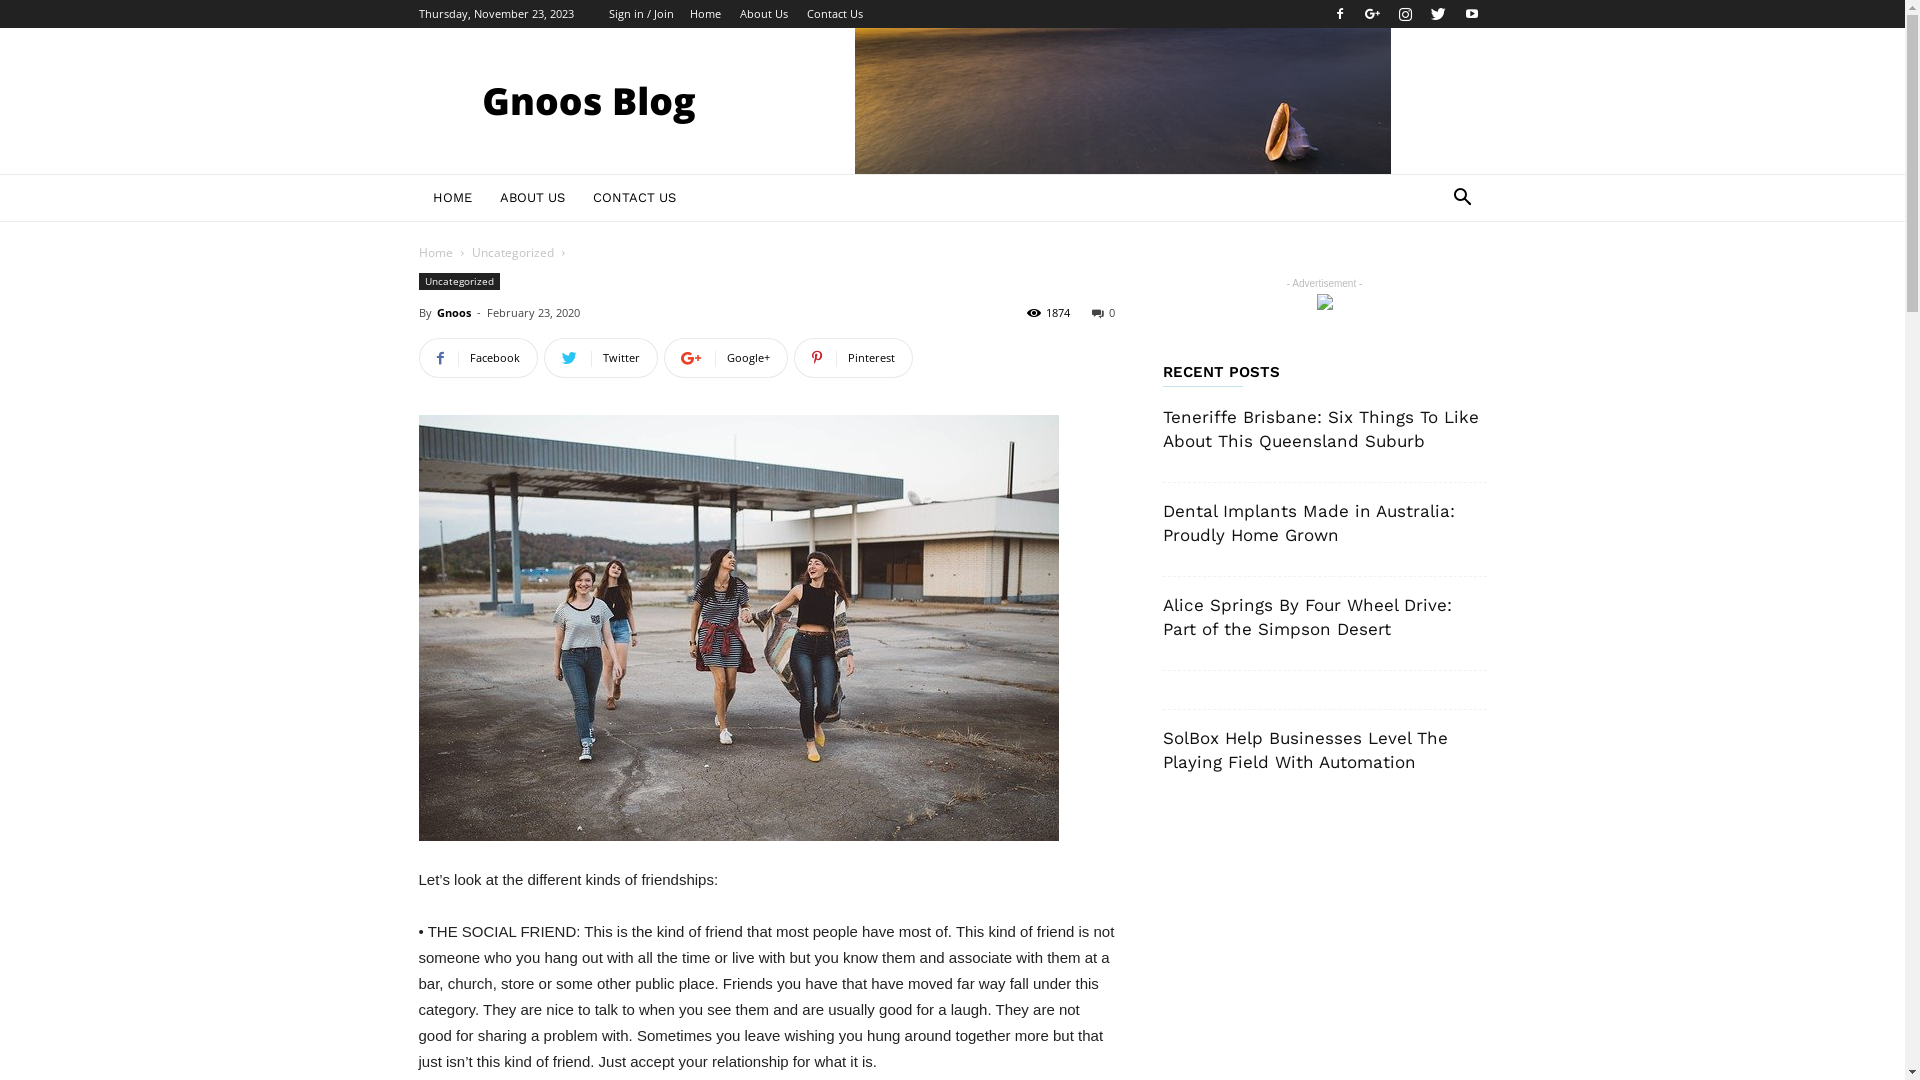 The height and width of the screenshot is (1080, 1920). I want to click on Facebook, so click(478, 358).